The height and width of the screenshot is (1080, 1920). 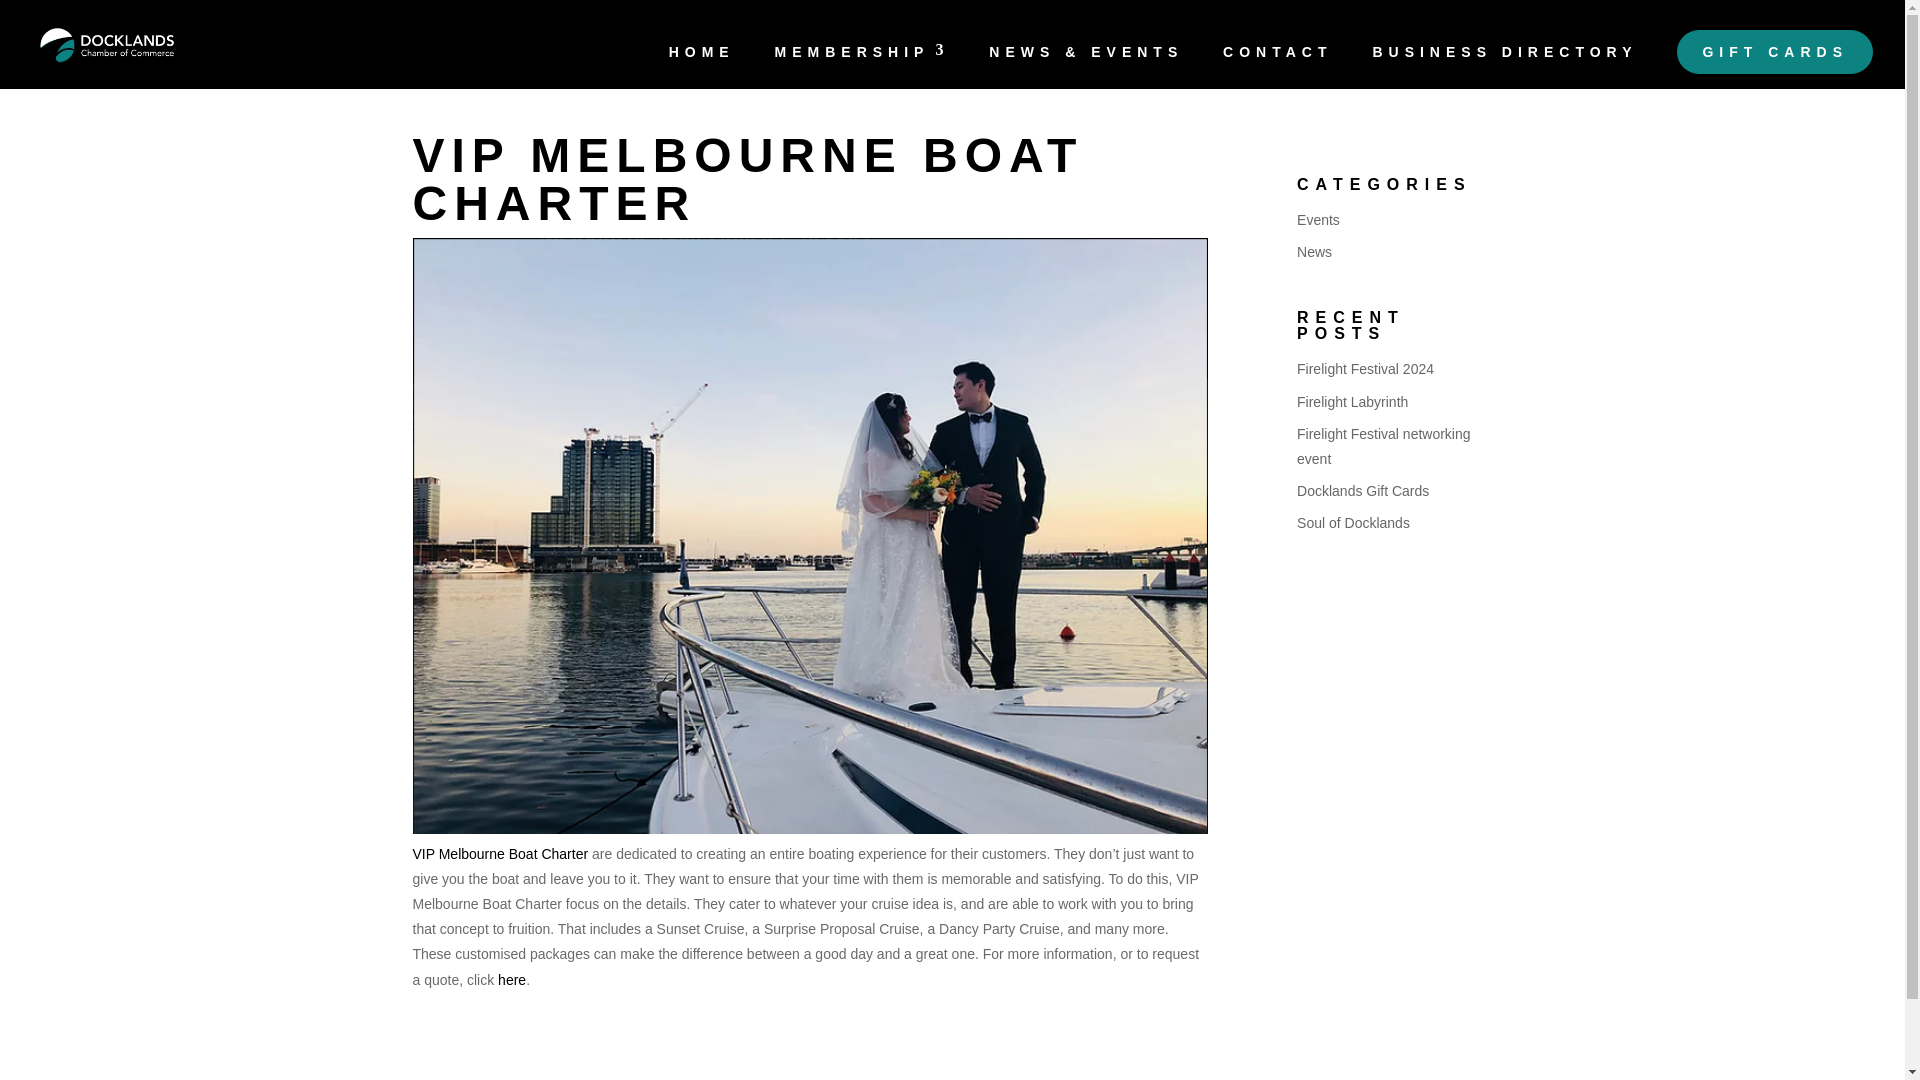 I want to click on Events, so click(x=1318, y=219).